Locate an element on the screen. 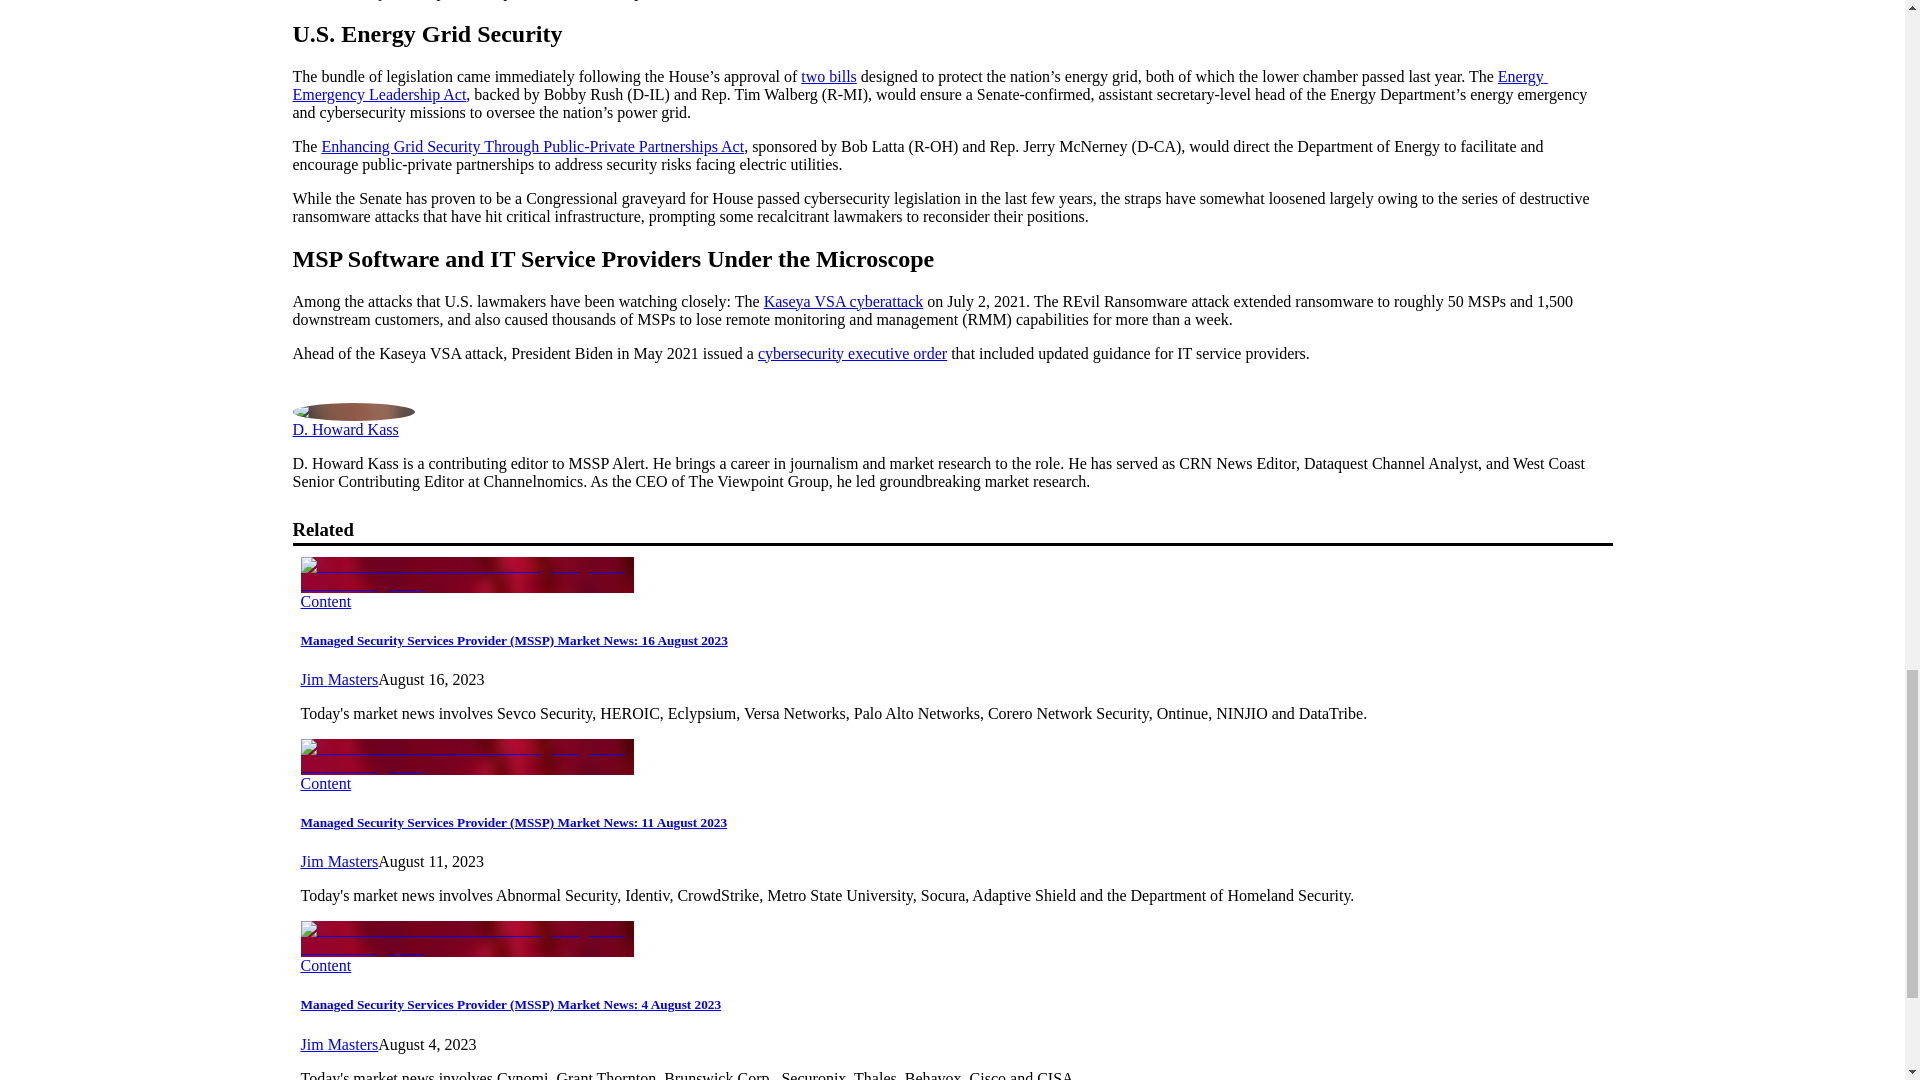  Jim Masters is located at coordinates (338, 678).